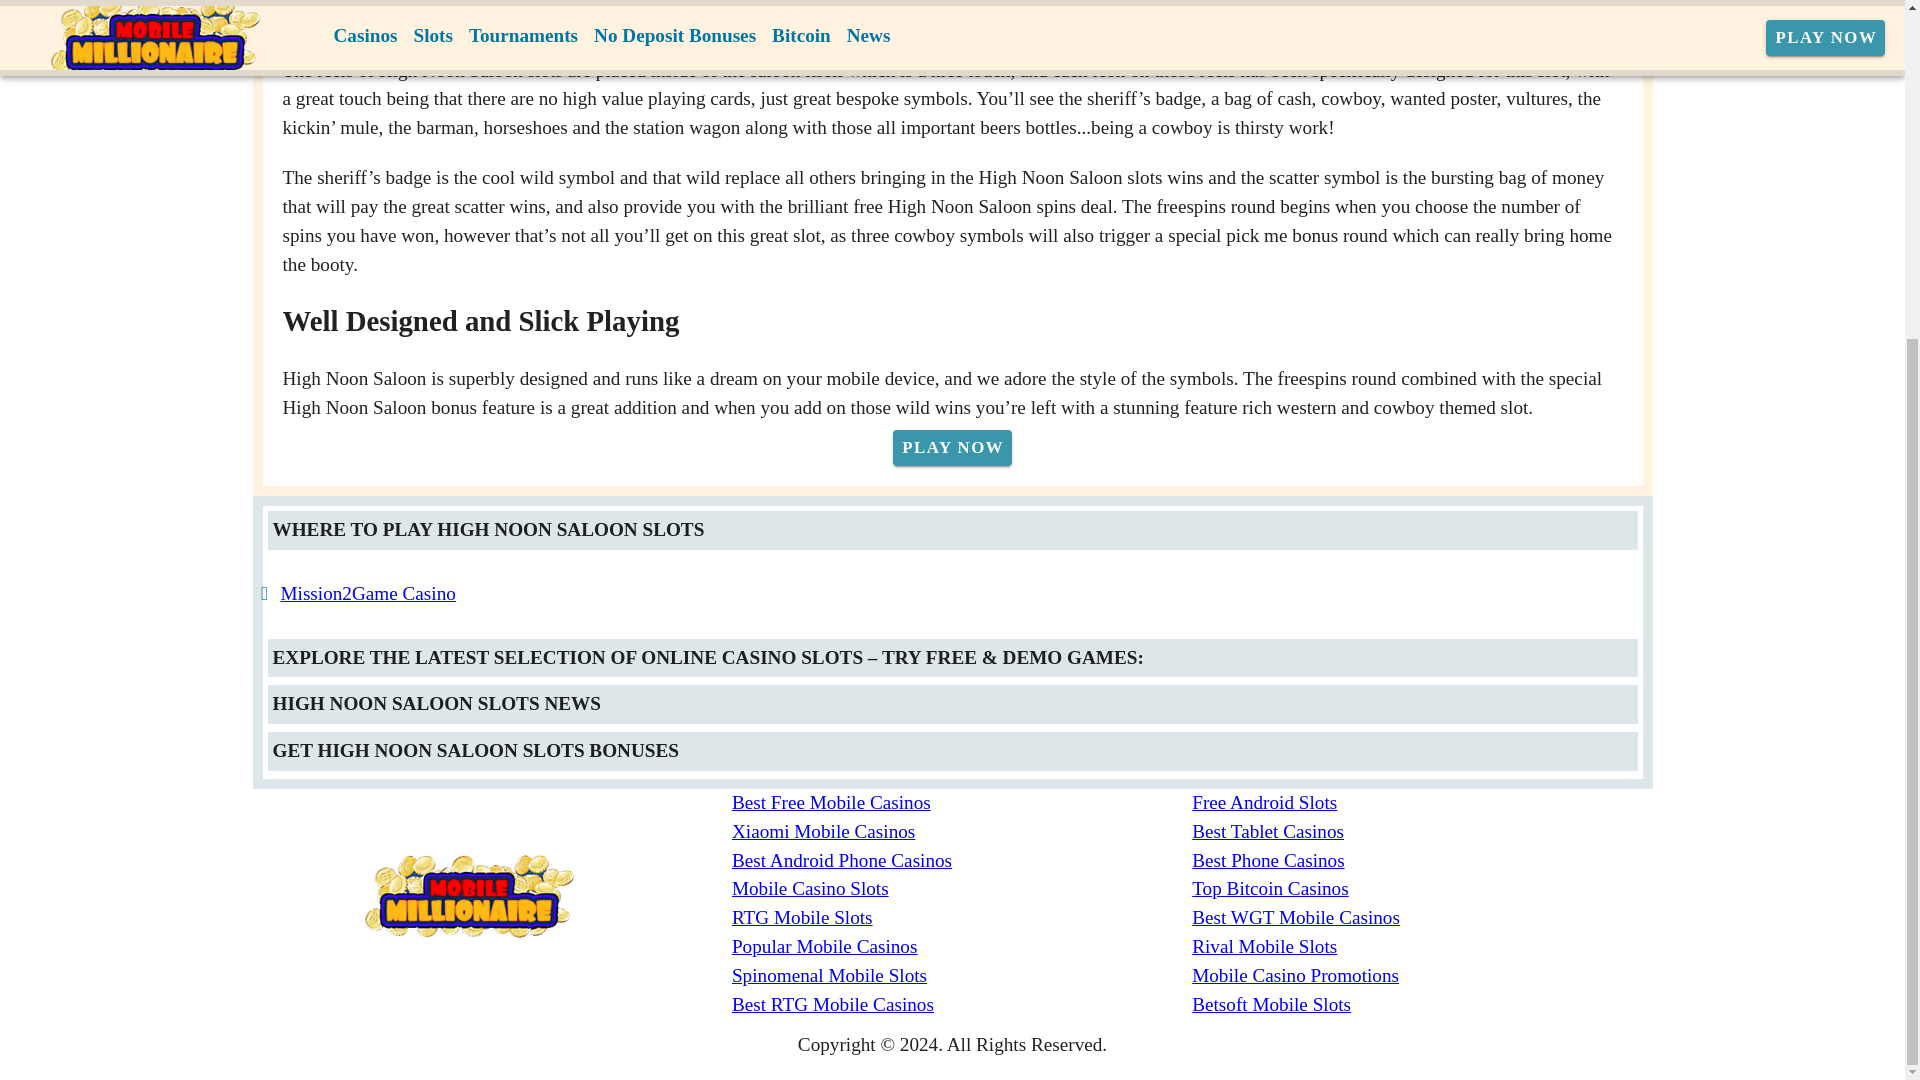  I want to click on Top Bitcoin Casinos, so click(1422, 888).